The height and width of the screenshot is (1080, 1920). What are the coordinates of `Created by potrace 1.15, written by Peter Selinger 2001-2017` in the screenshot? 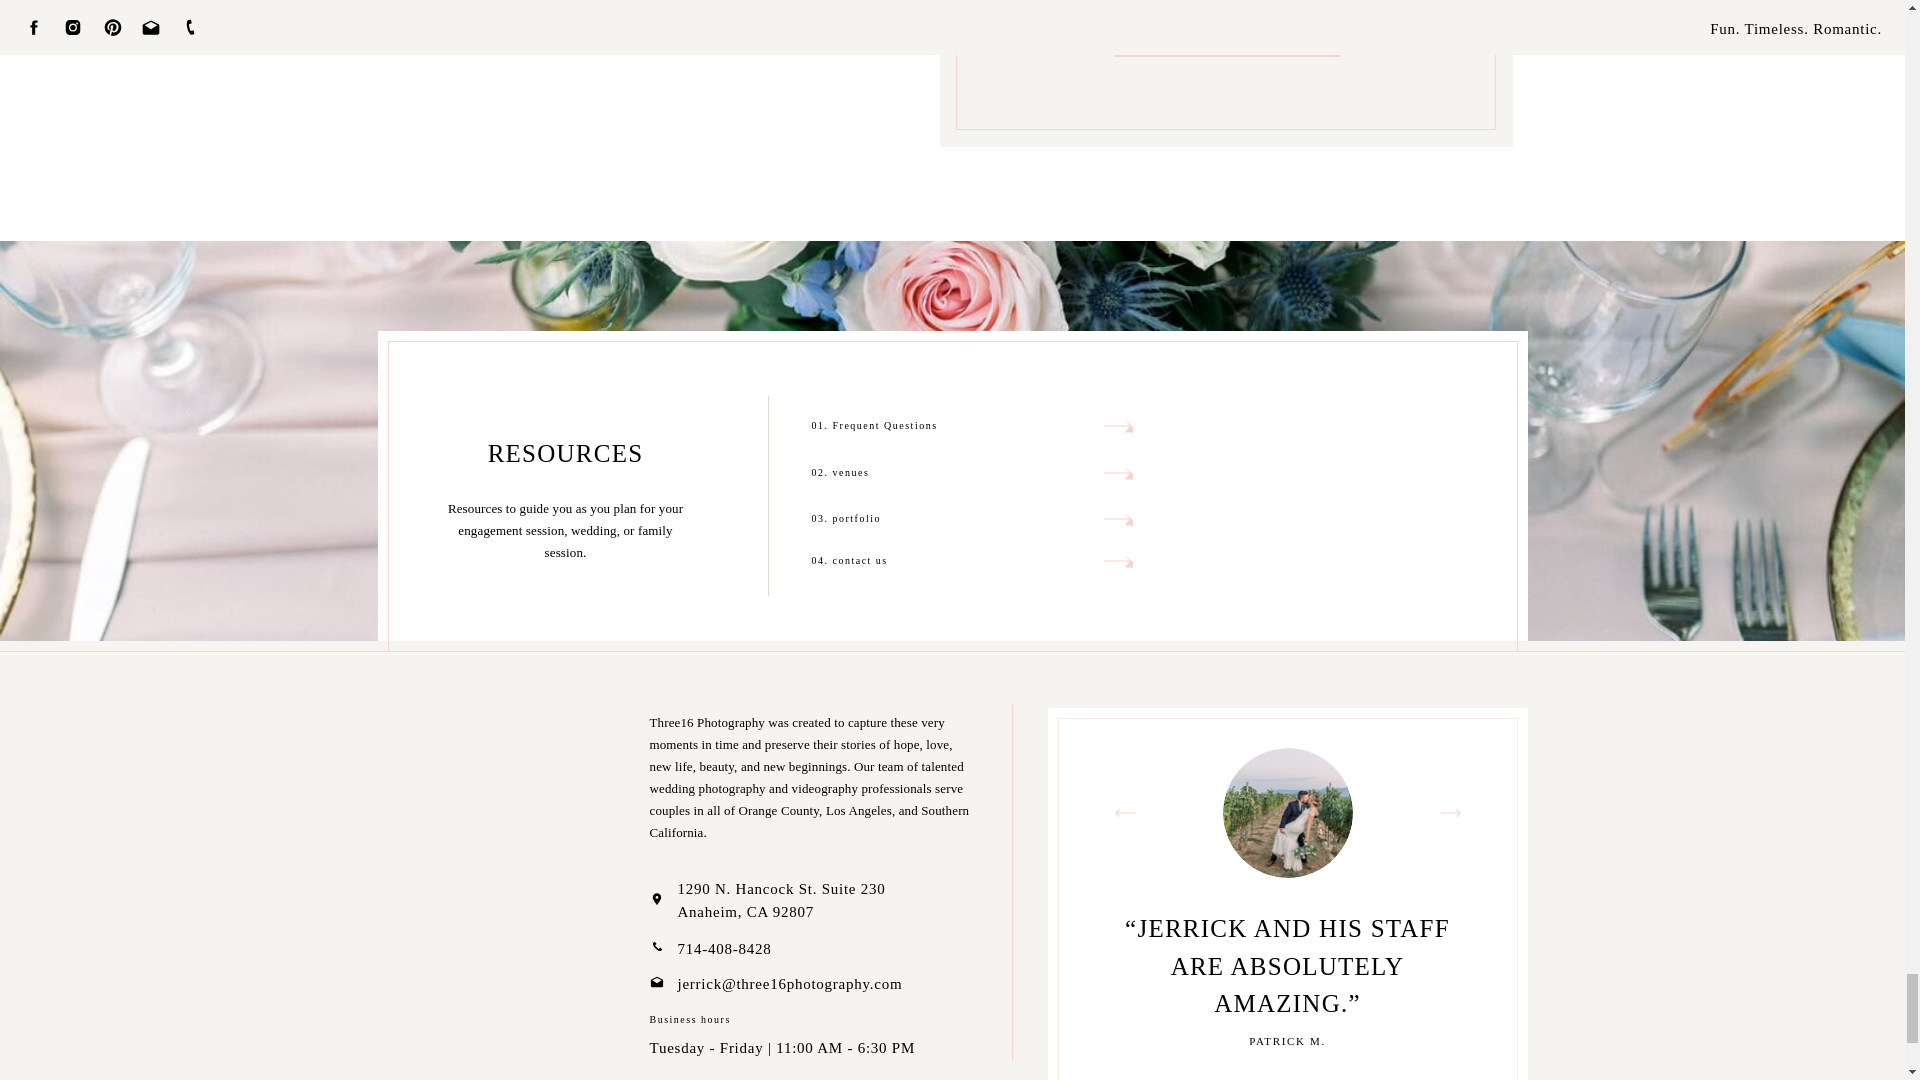 It's located at (1117, 560).